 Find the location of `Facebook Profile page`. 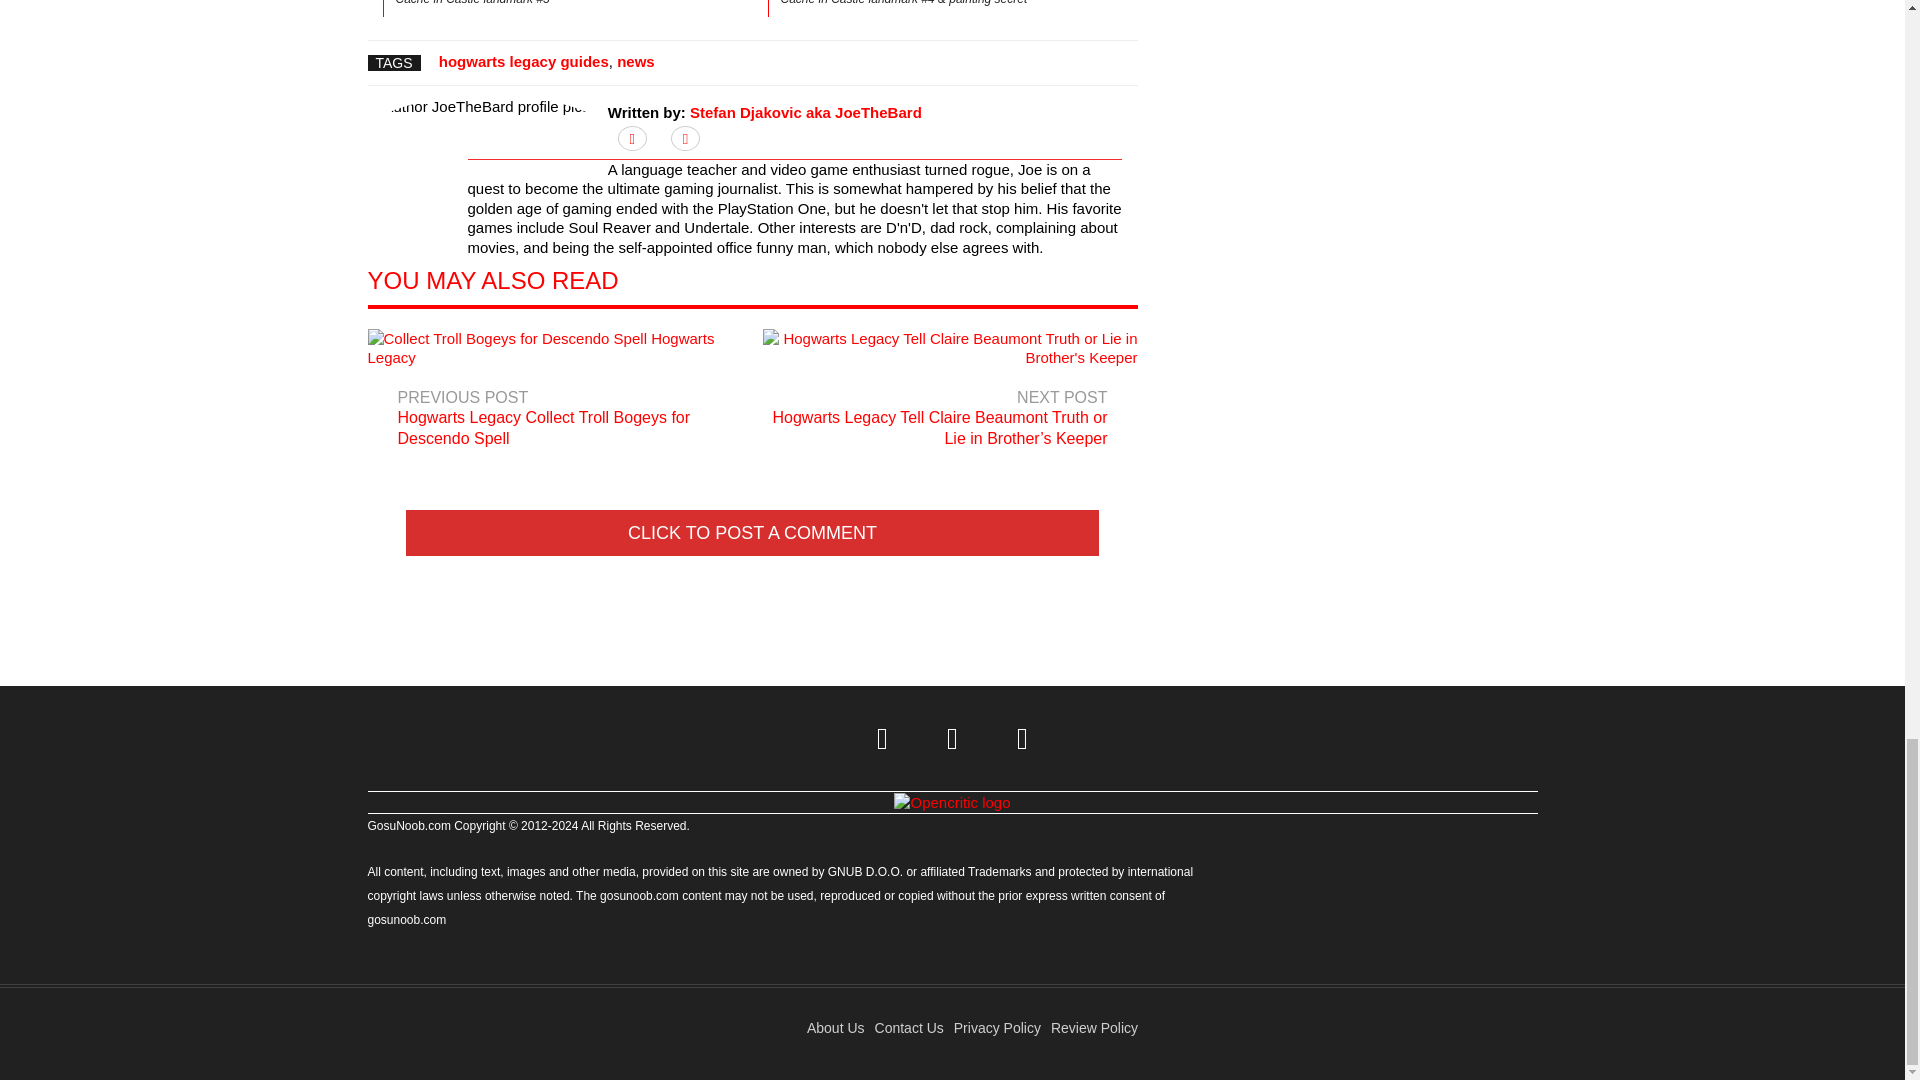

Facebook Profile page is located at coordinates (952, 738).